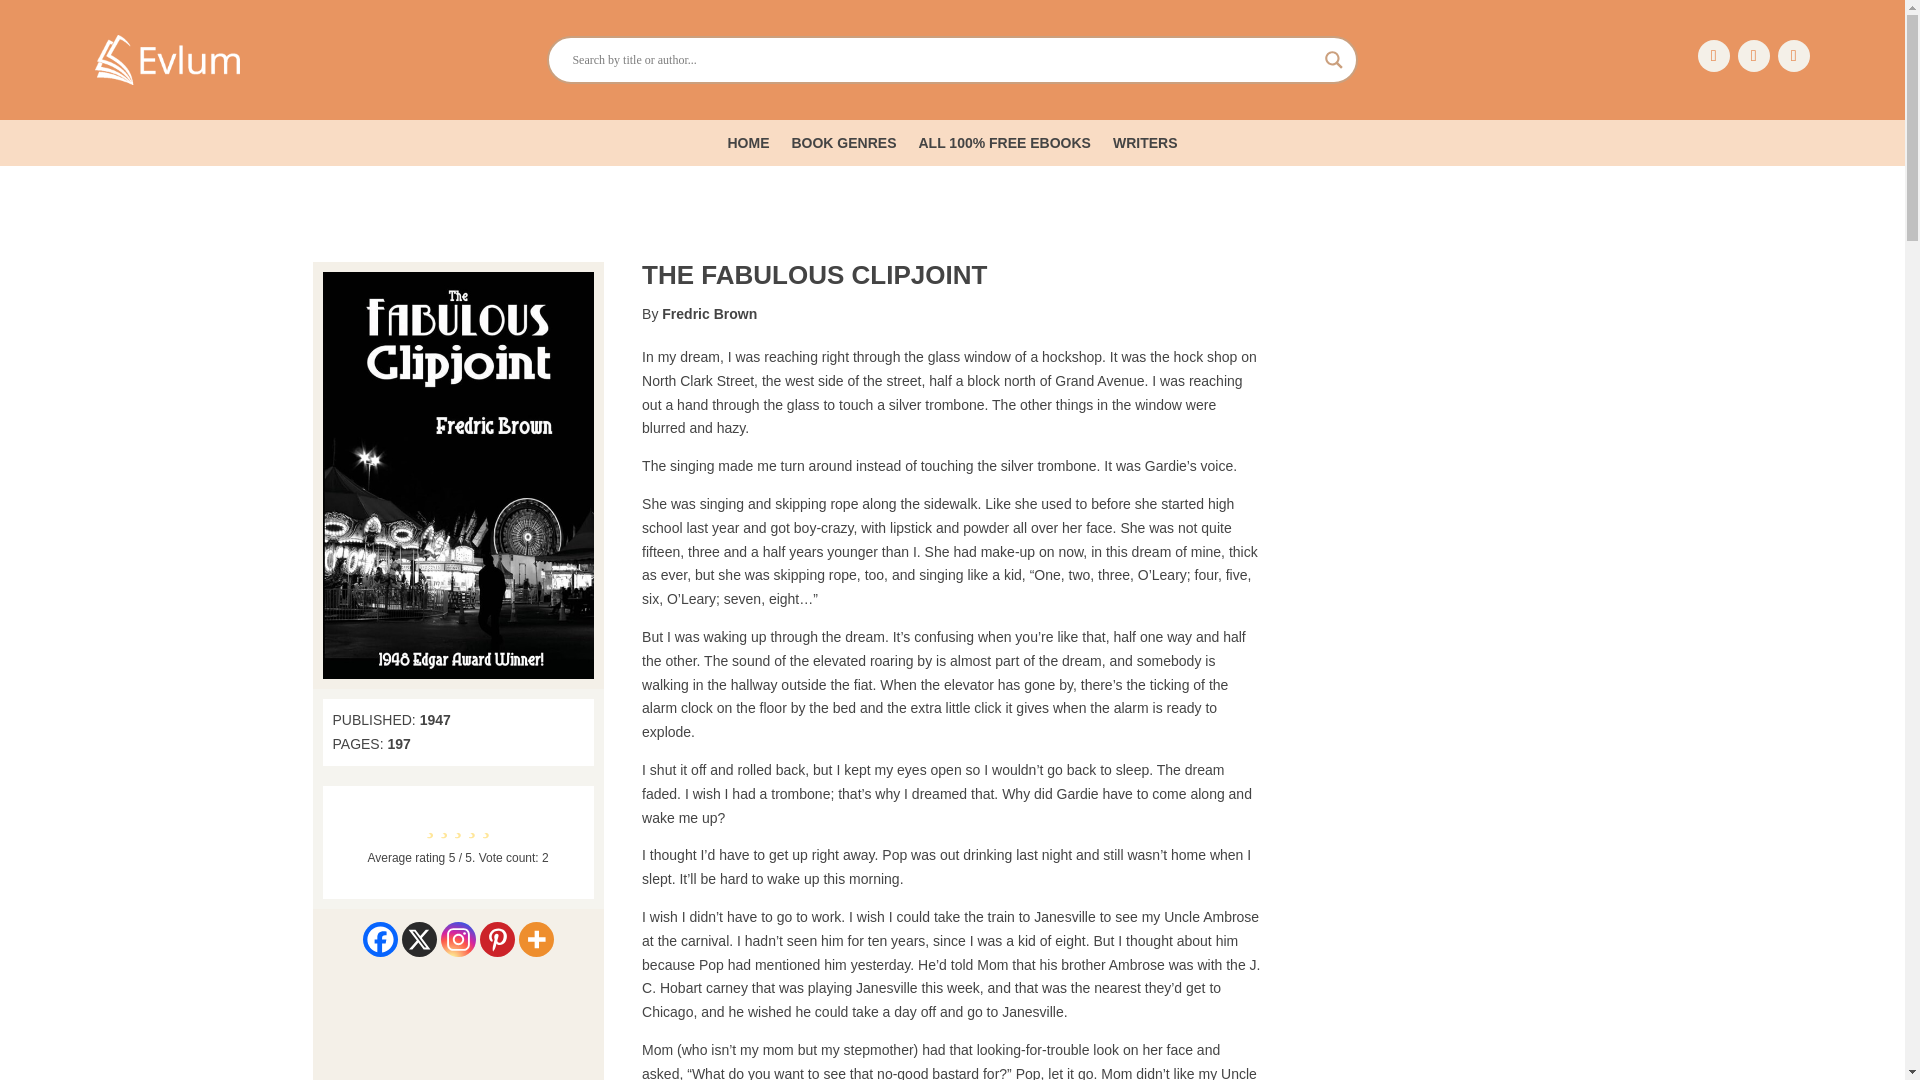 This screenshot has width=1920, height=1080. What do you see at coordinates (458, 939) in the screenshot?
I see `Instagram` at bounding box center [458, 939].